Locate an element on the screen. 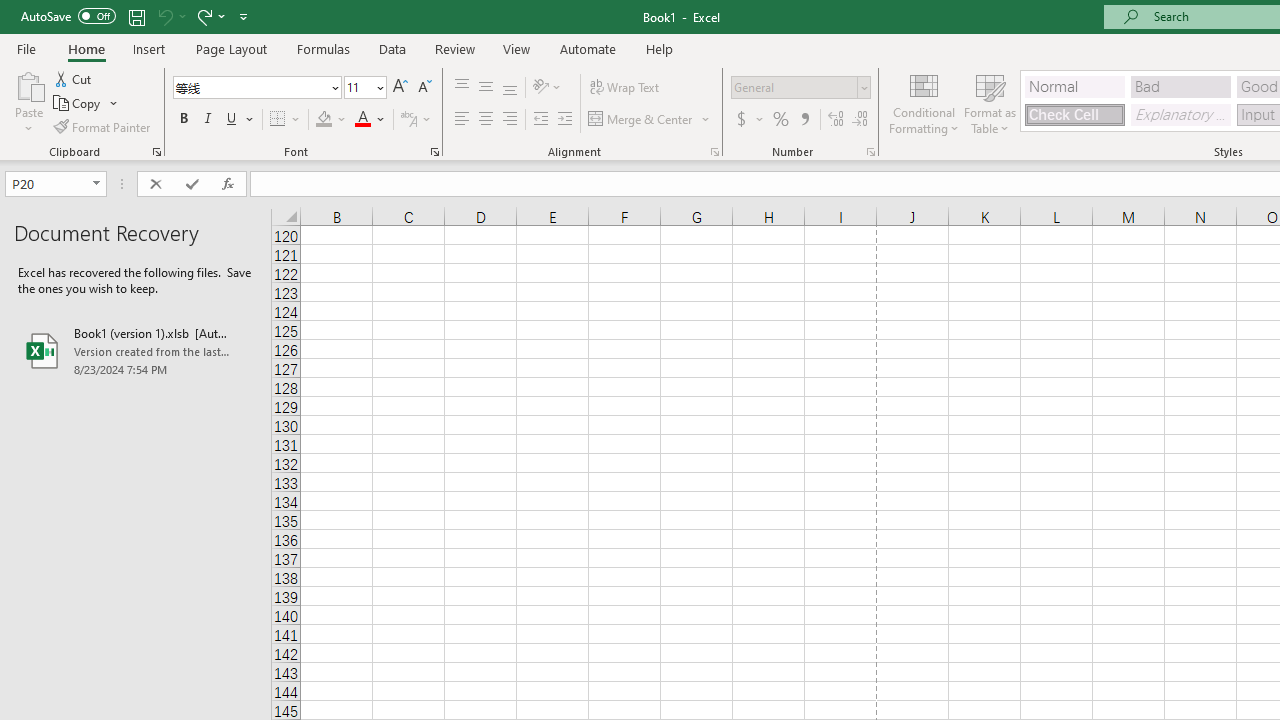 The image size is (1280, 720). Decrease Decimal is located at coordinates (859, 120).